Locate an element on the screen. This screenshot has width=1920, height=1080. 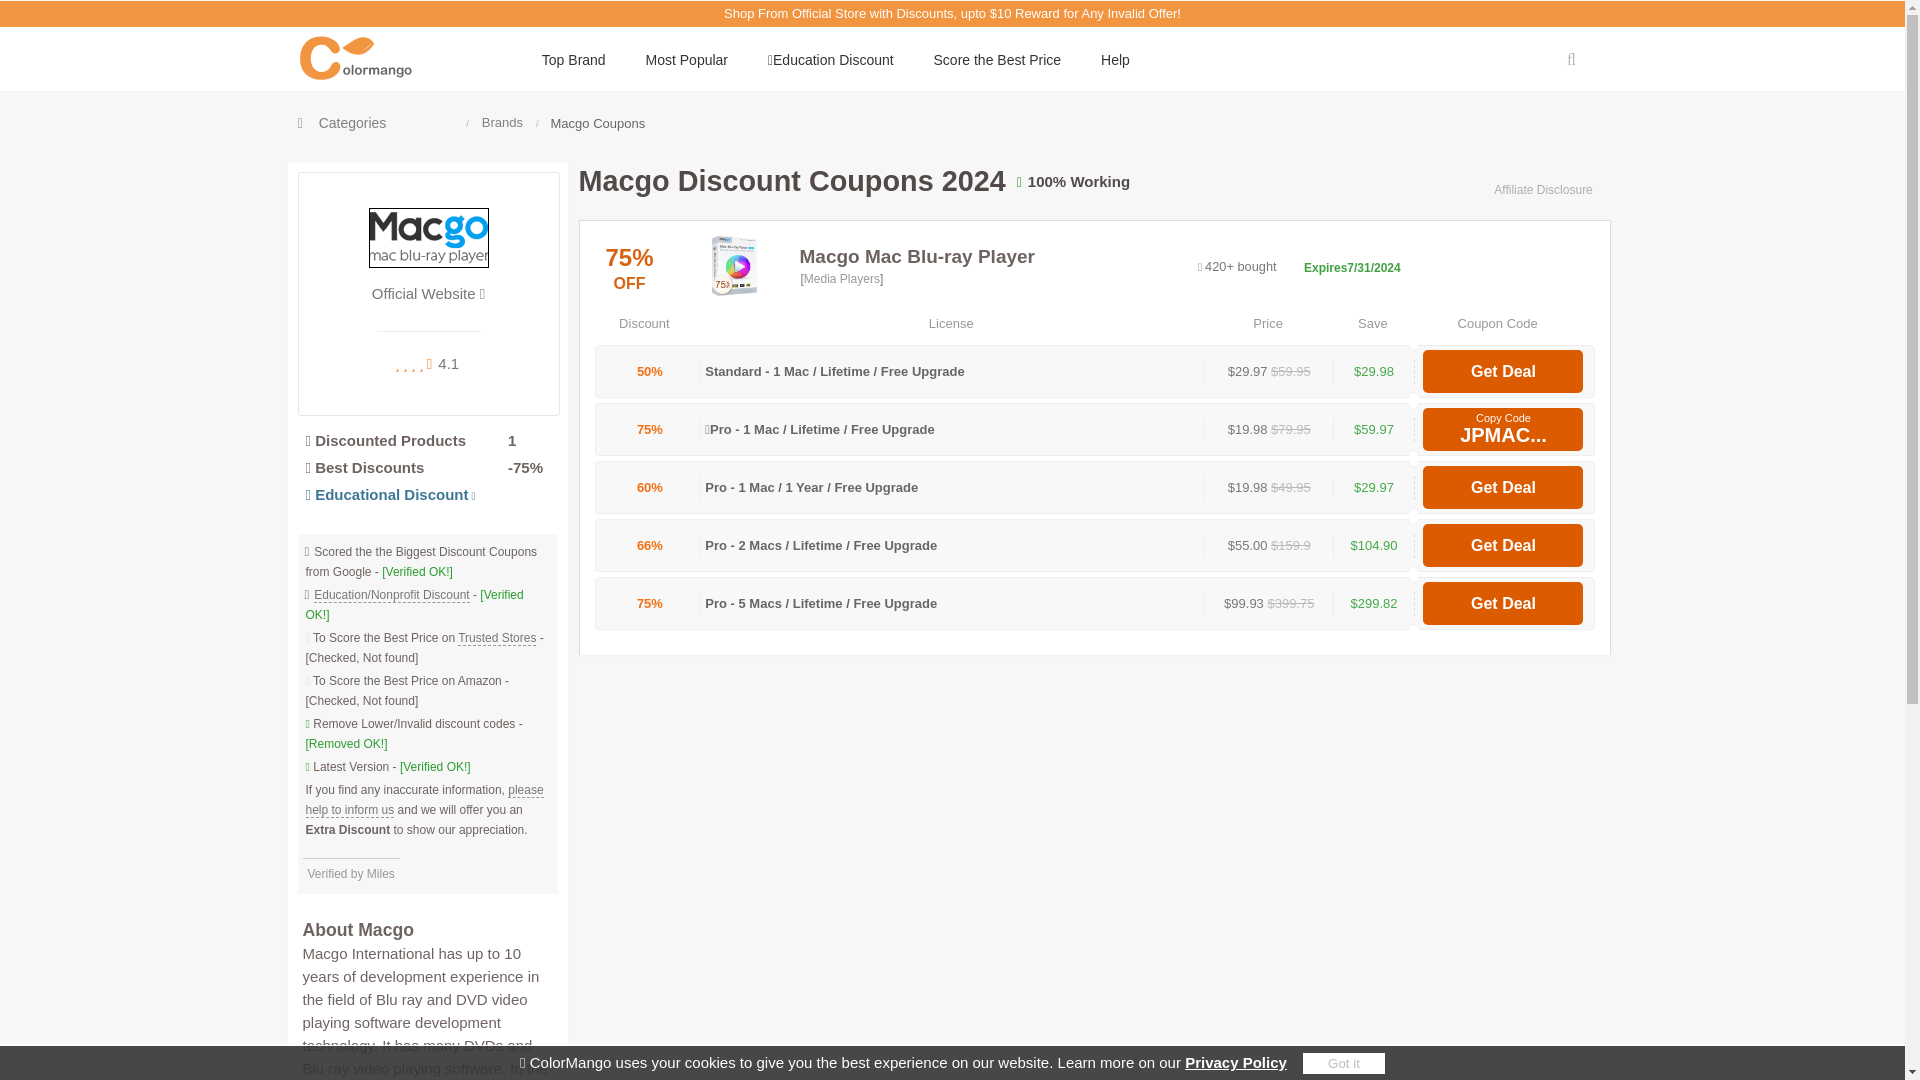
Got it is located at coordinates (1344, 1063).